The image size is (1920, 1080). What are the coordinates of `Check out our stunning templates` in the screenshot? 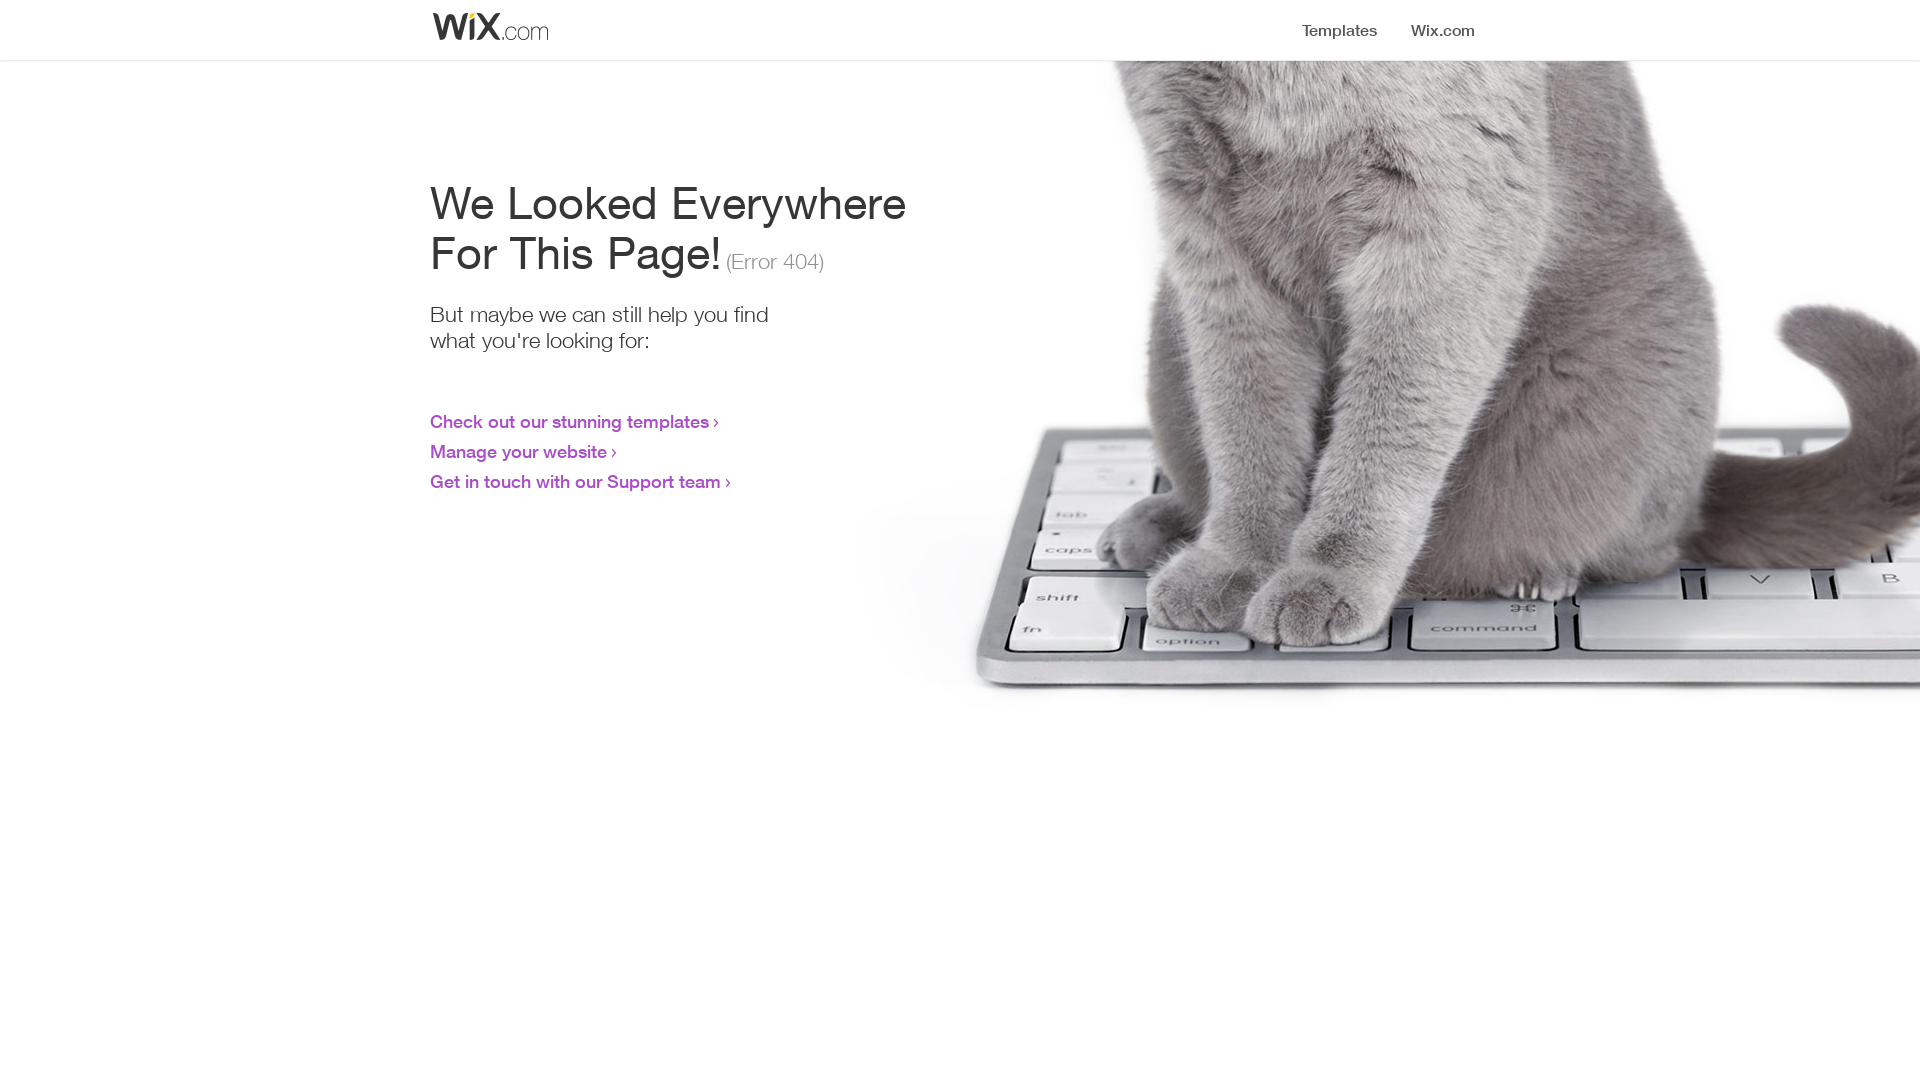 It's located at (570, 421).